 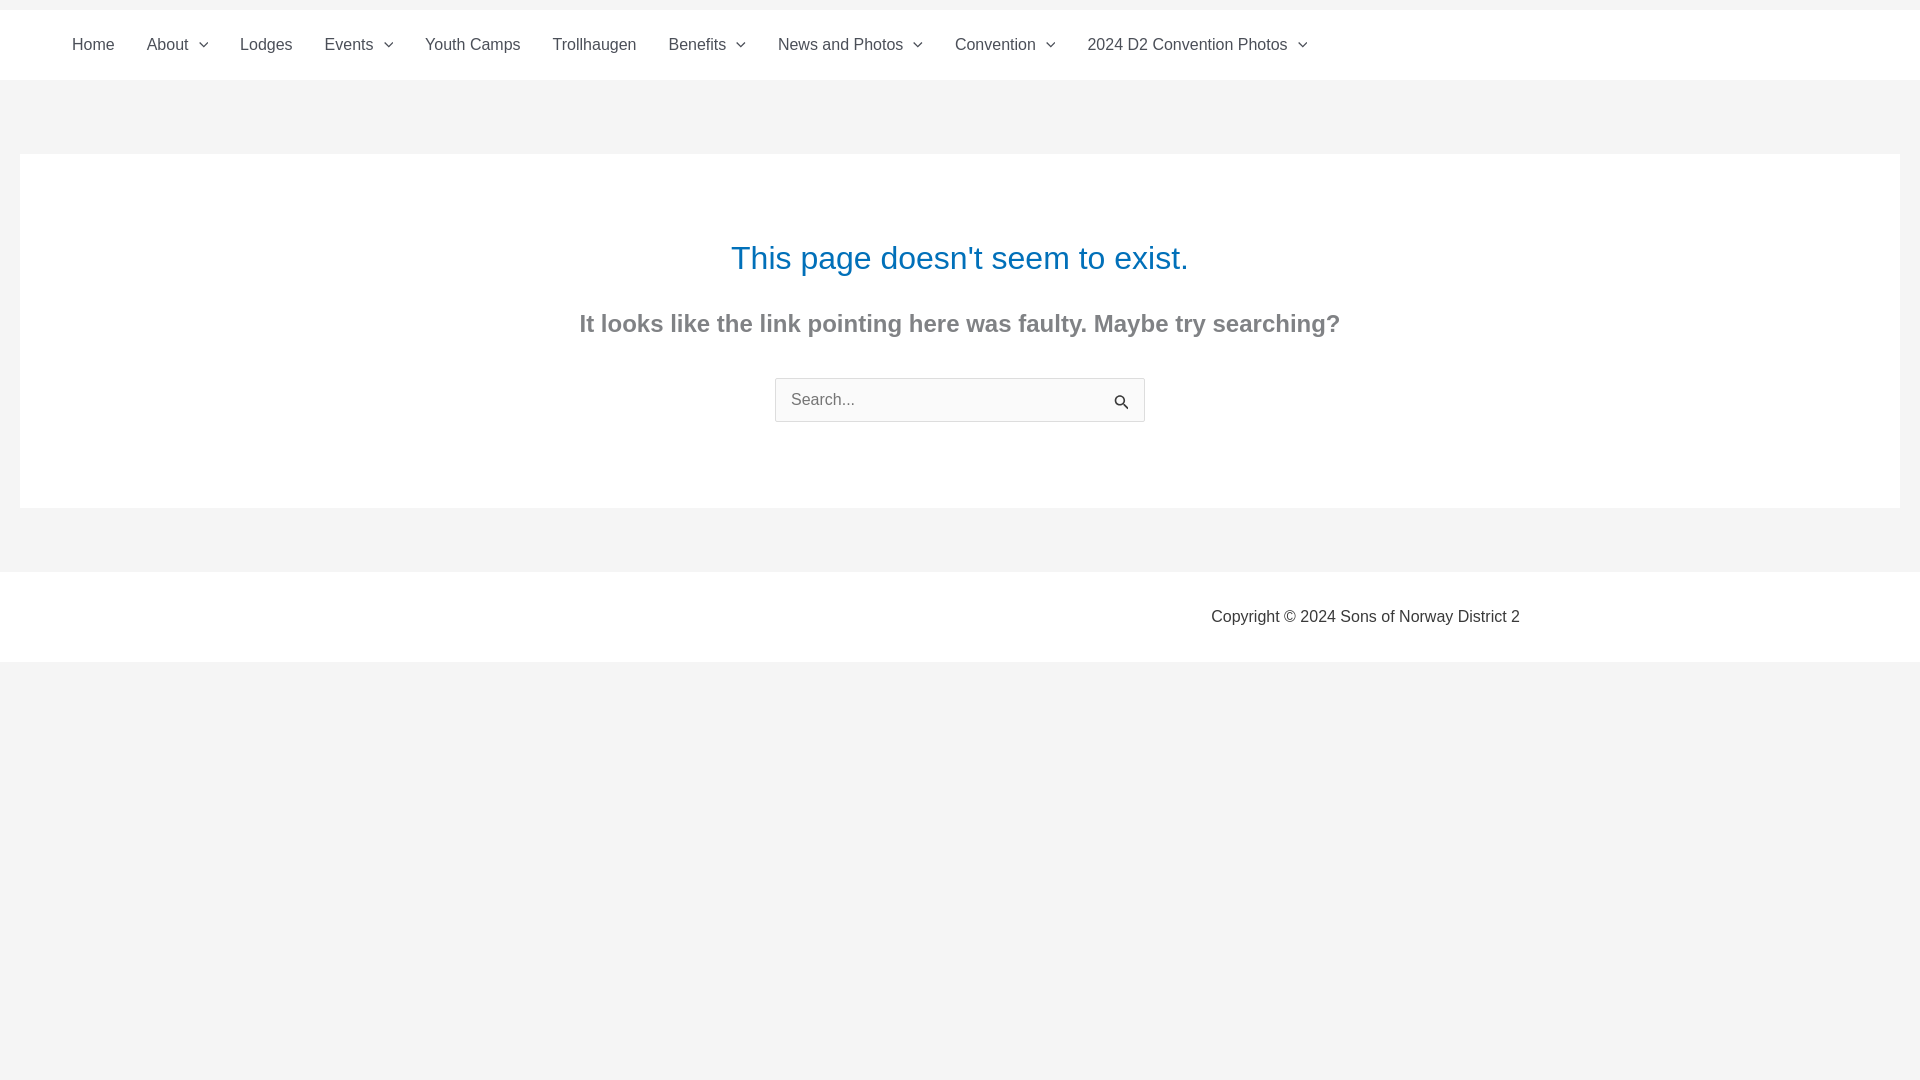 I want to click on News and Photos, so click(x=850, y=44).